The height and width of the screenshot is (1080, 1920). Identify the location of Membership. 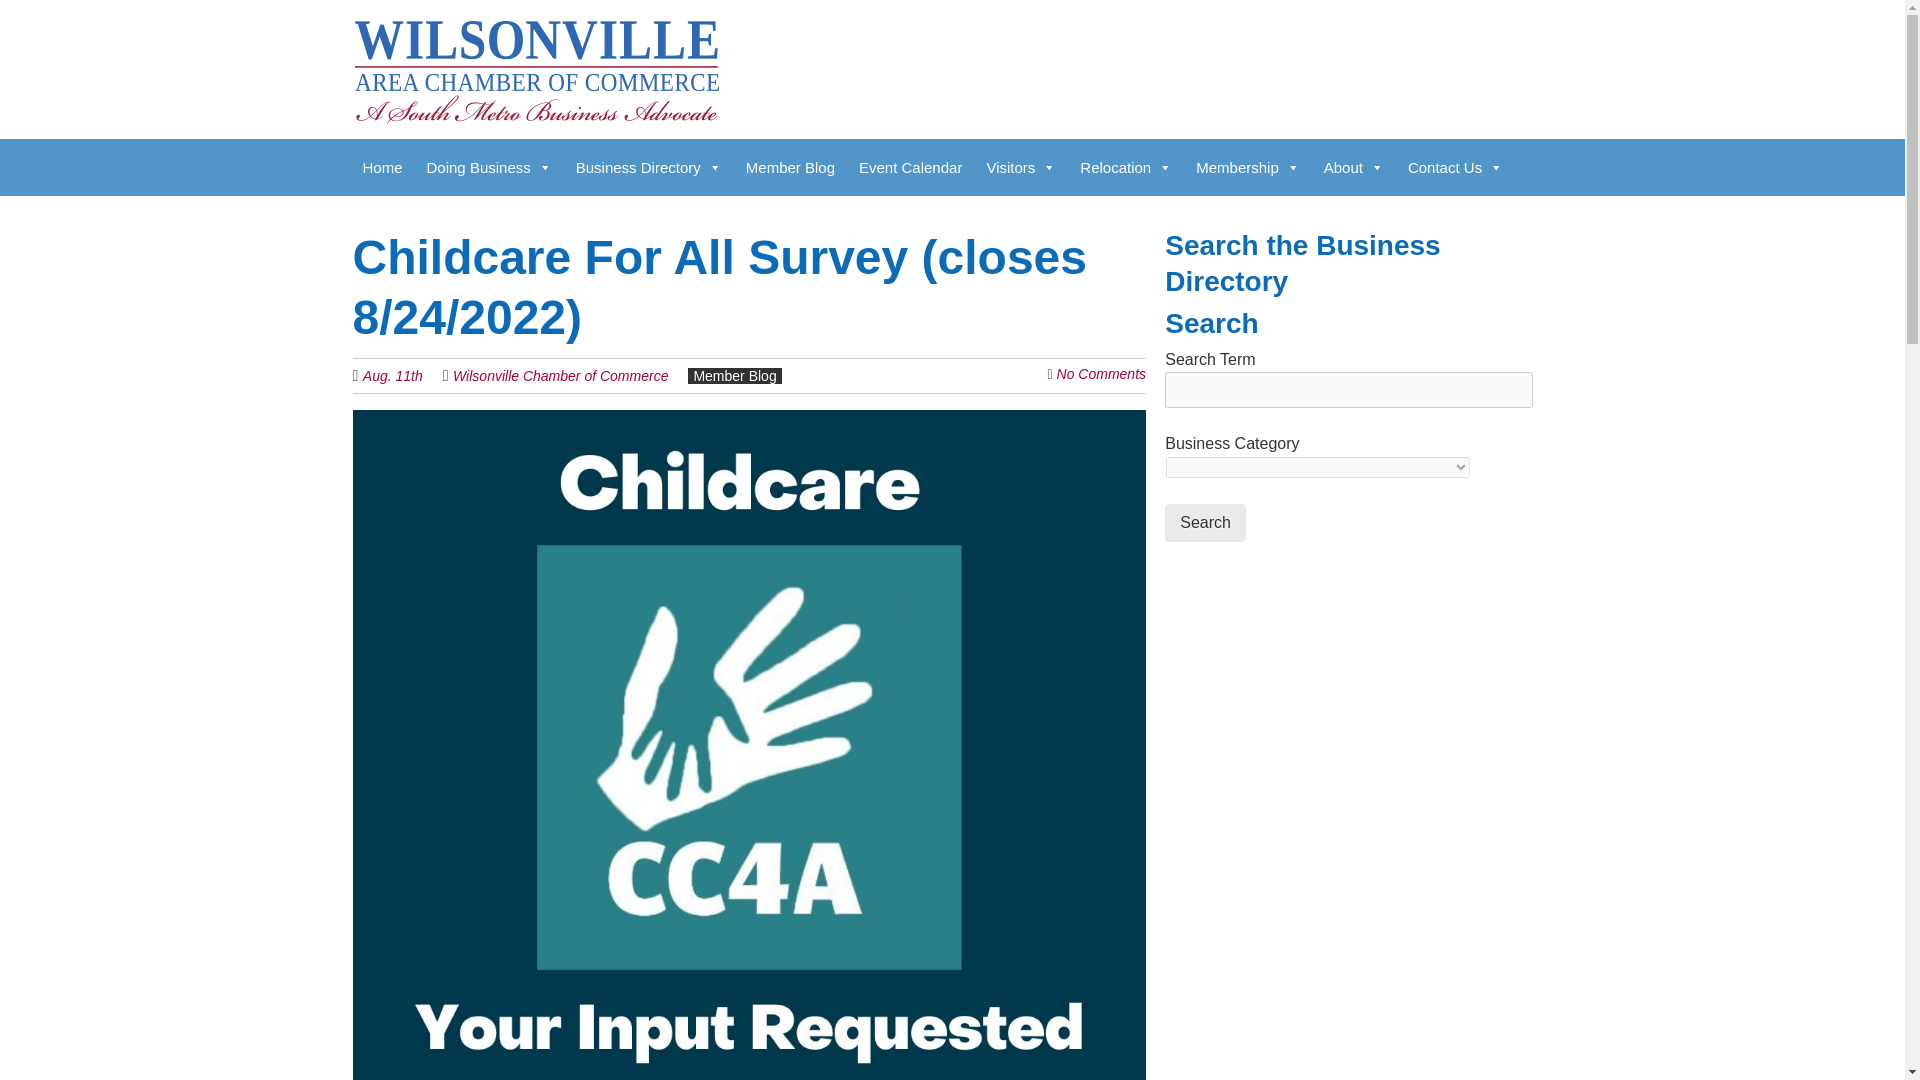
(1248, 168).